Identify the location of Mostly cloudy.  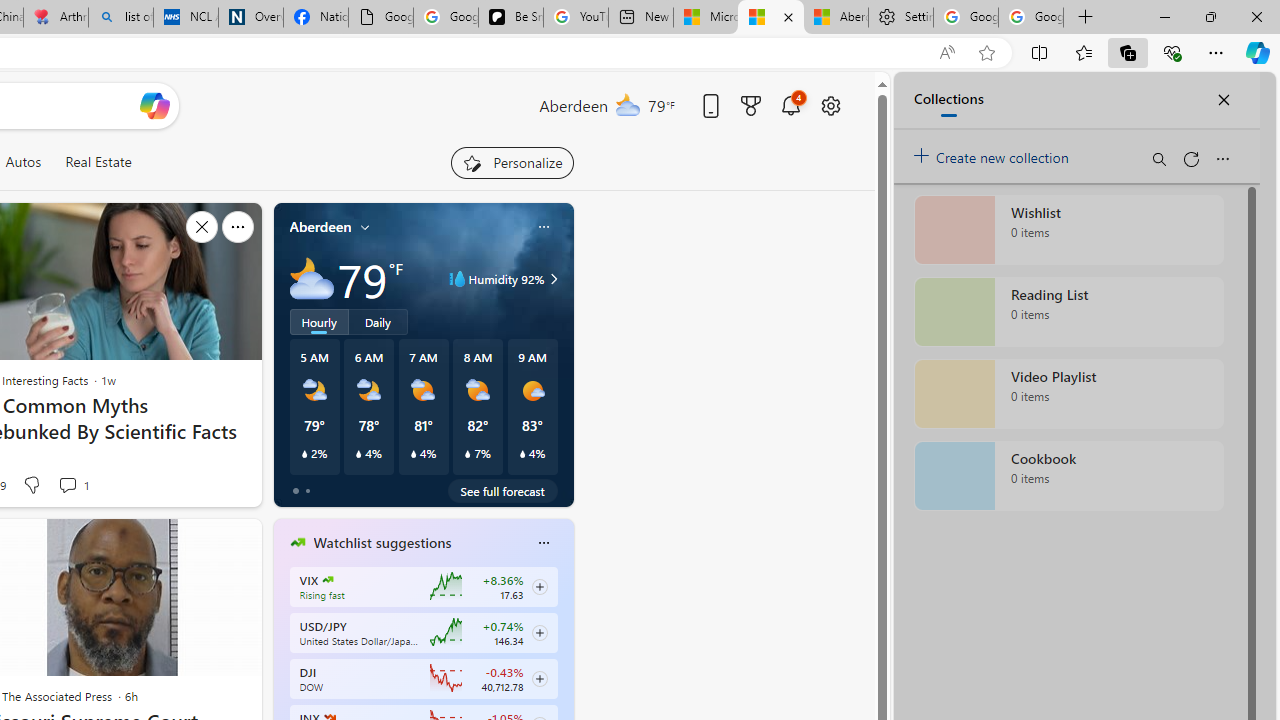
(312, 278).